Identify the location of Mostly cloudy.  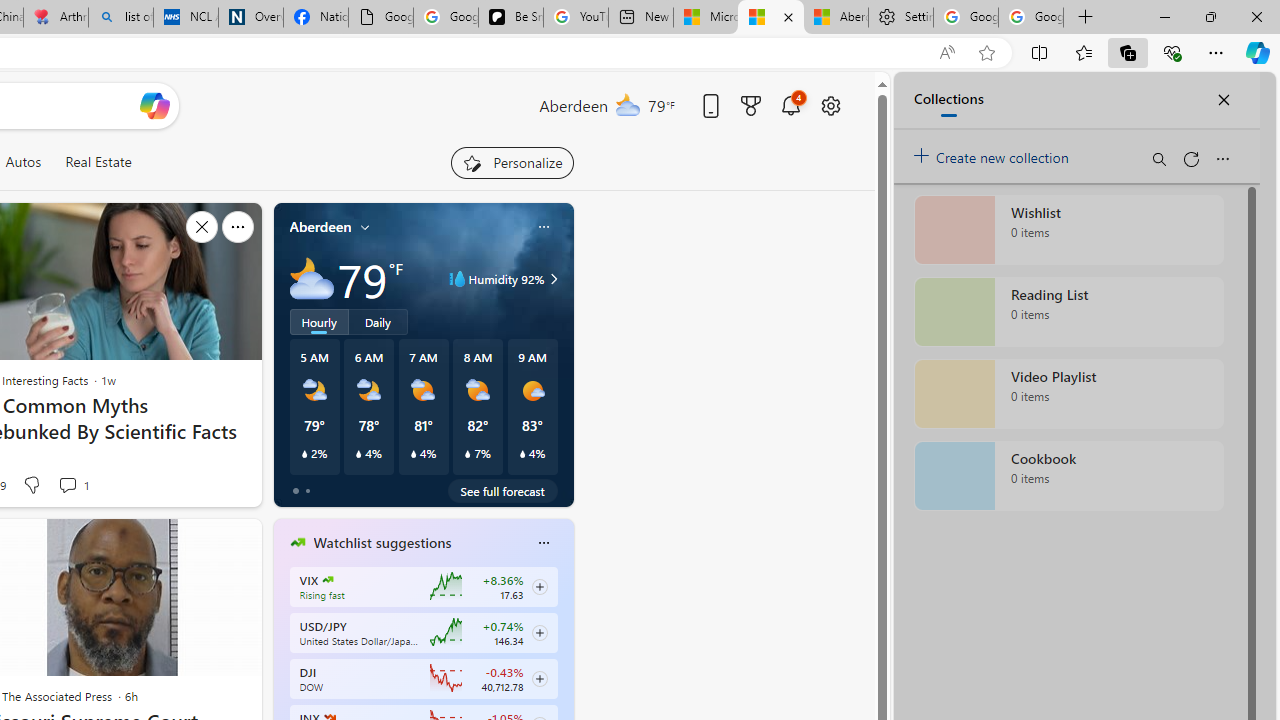
(312, 278).